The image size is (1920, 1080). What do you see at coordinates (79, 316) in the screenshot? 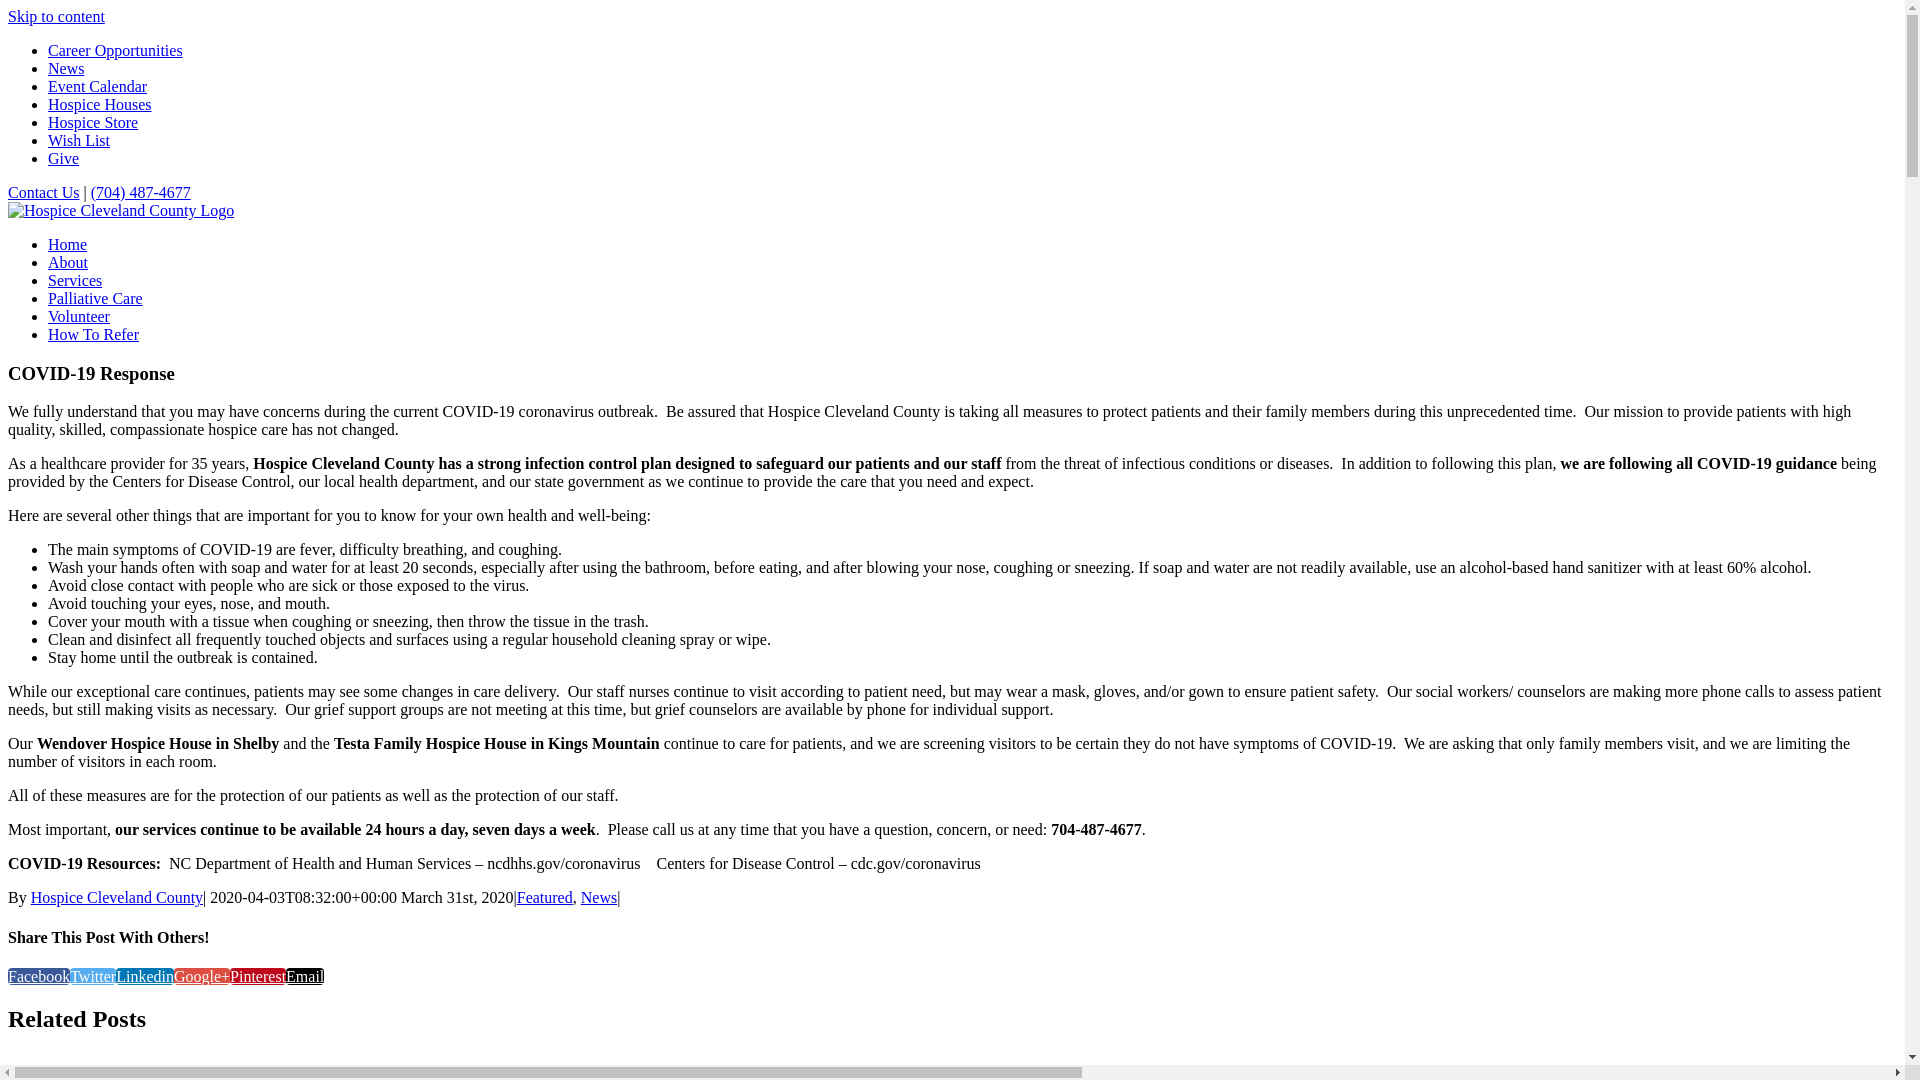
I see `Volunteer` at bounding box center [79, 316].